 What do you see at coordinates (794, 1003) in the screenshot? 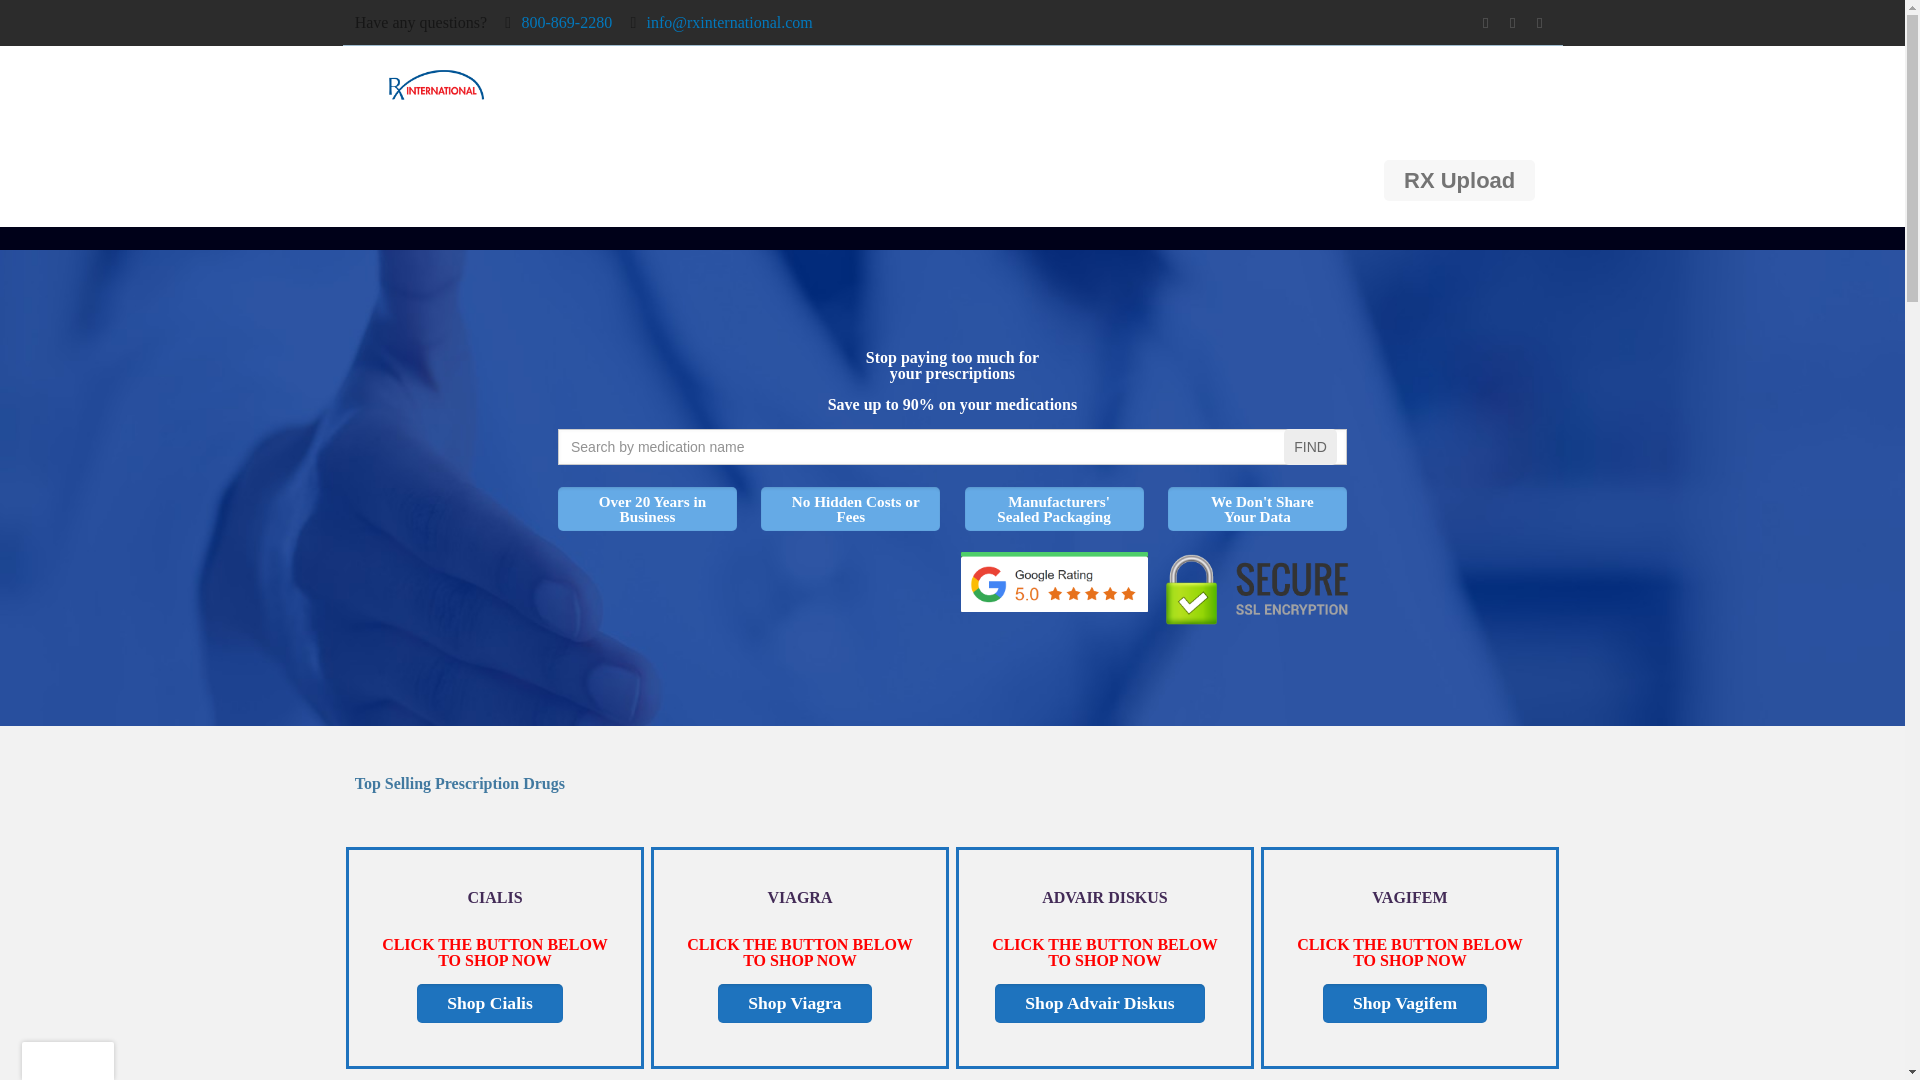
I see `Shop Viagra` at bounding box center [794, 1003].